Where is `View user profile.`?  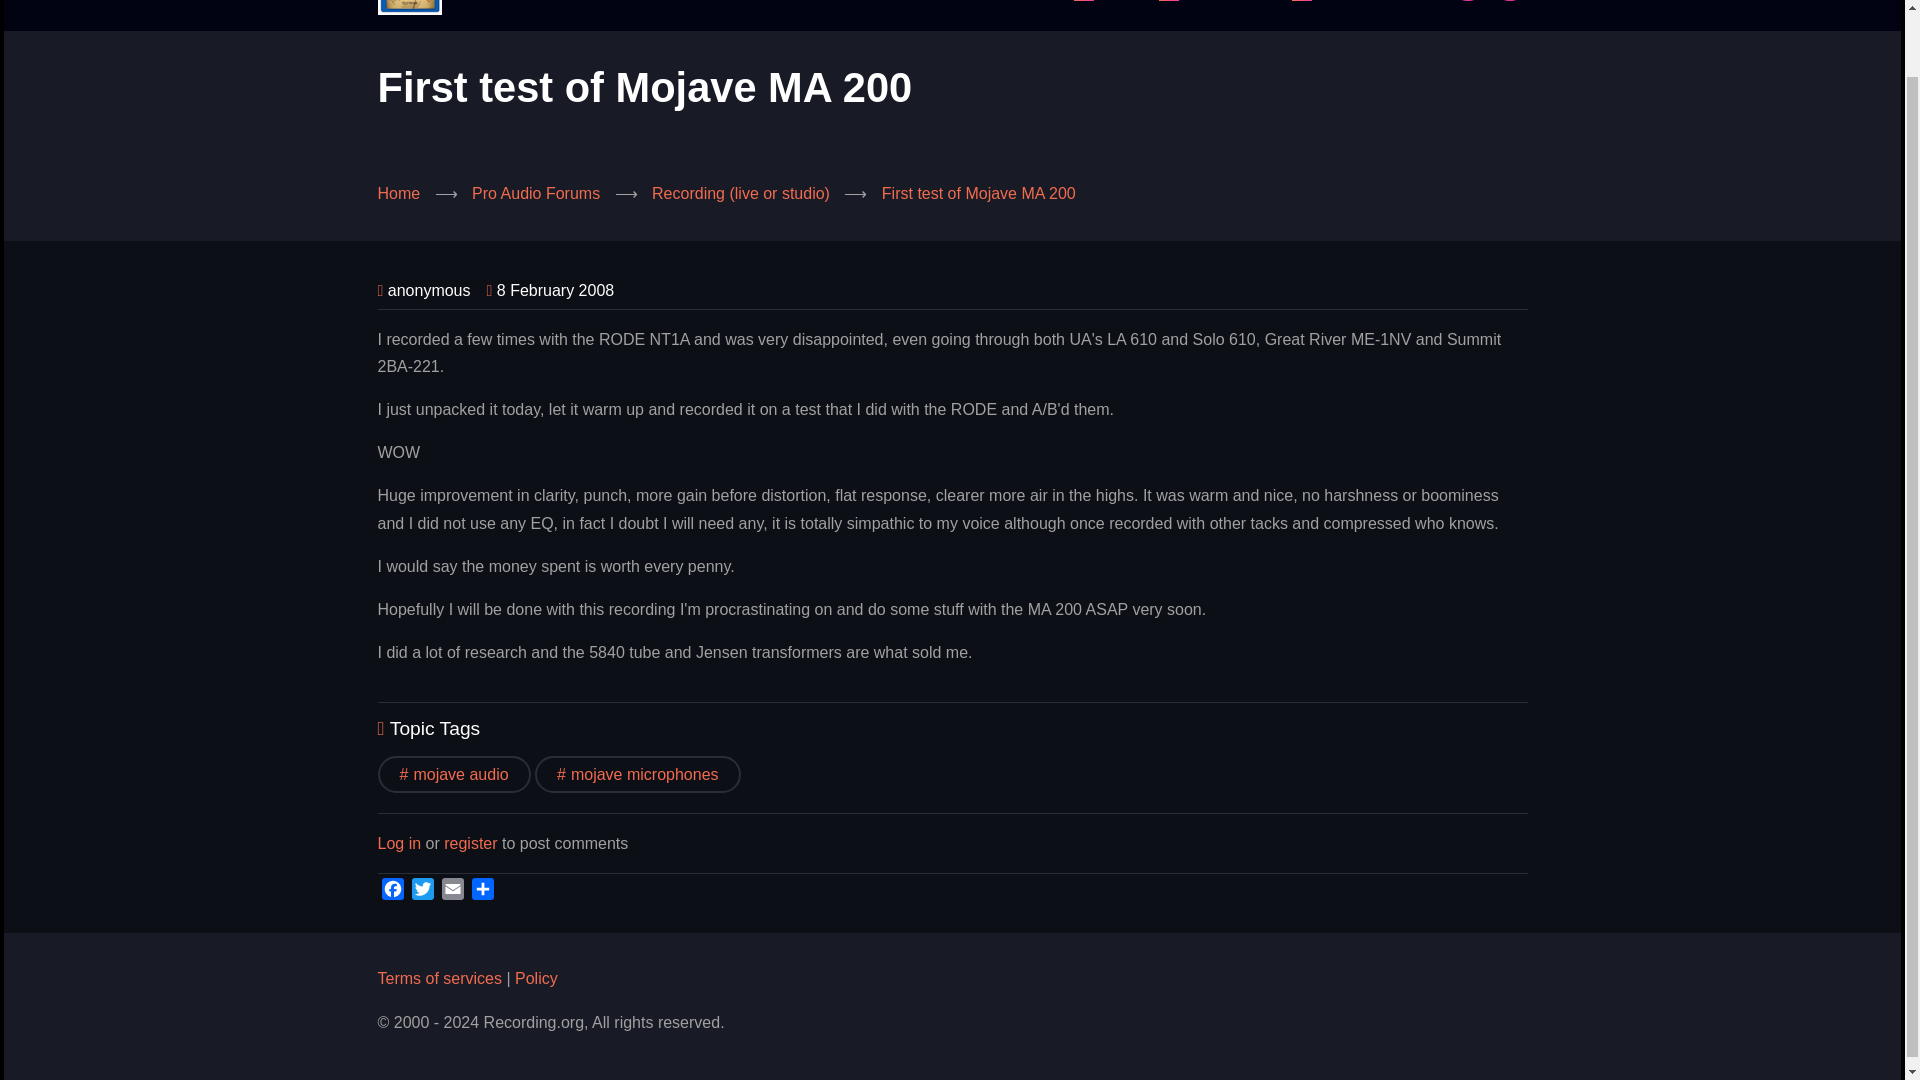
View user profile. is located at coordinates (428, 290).